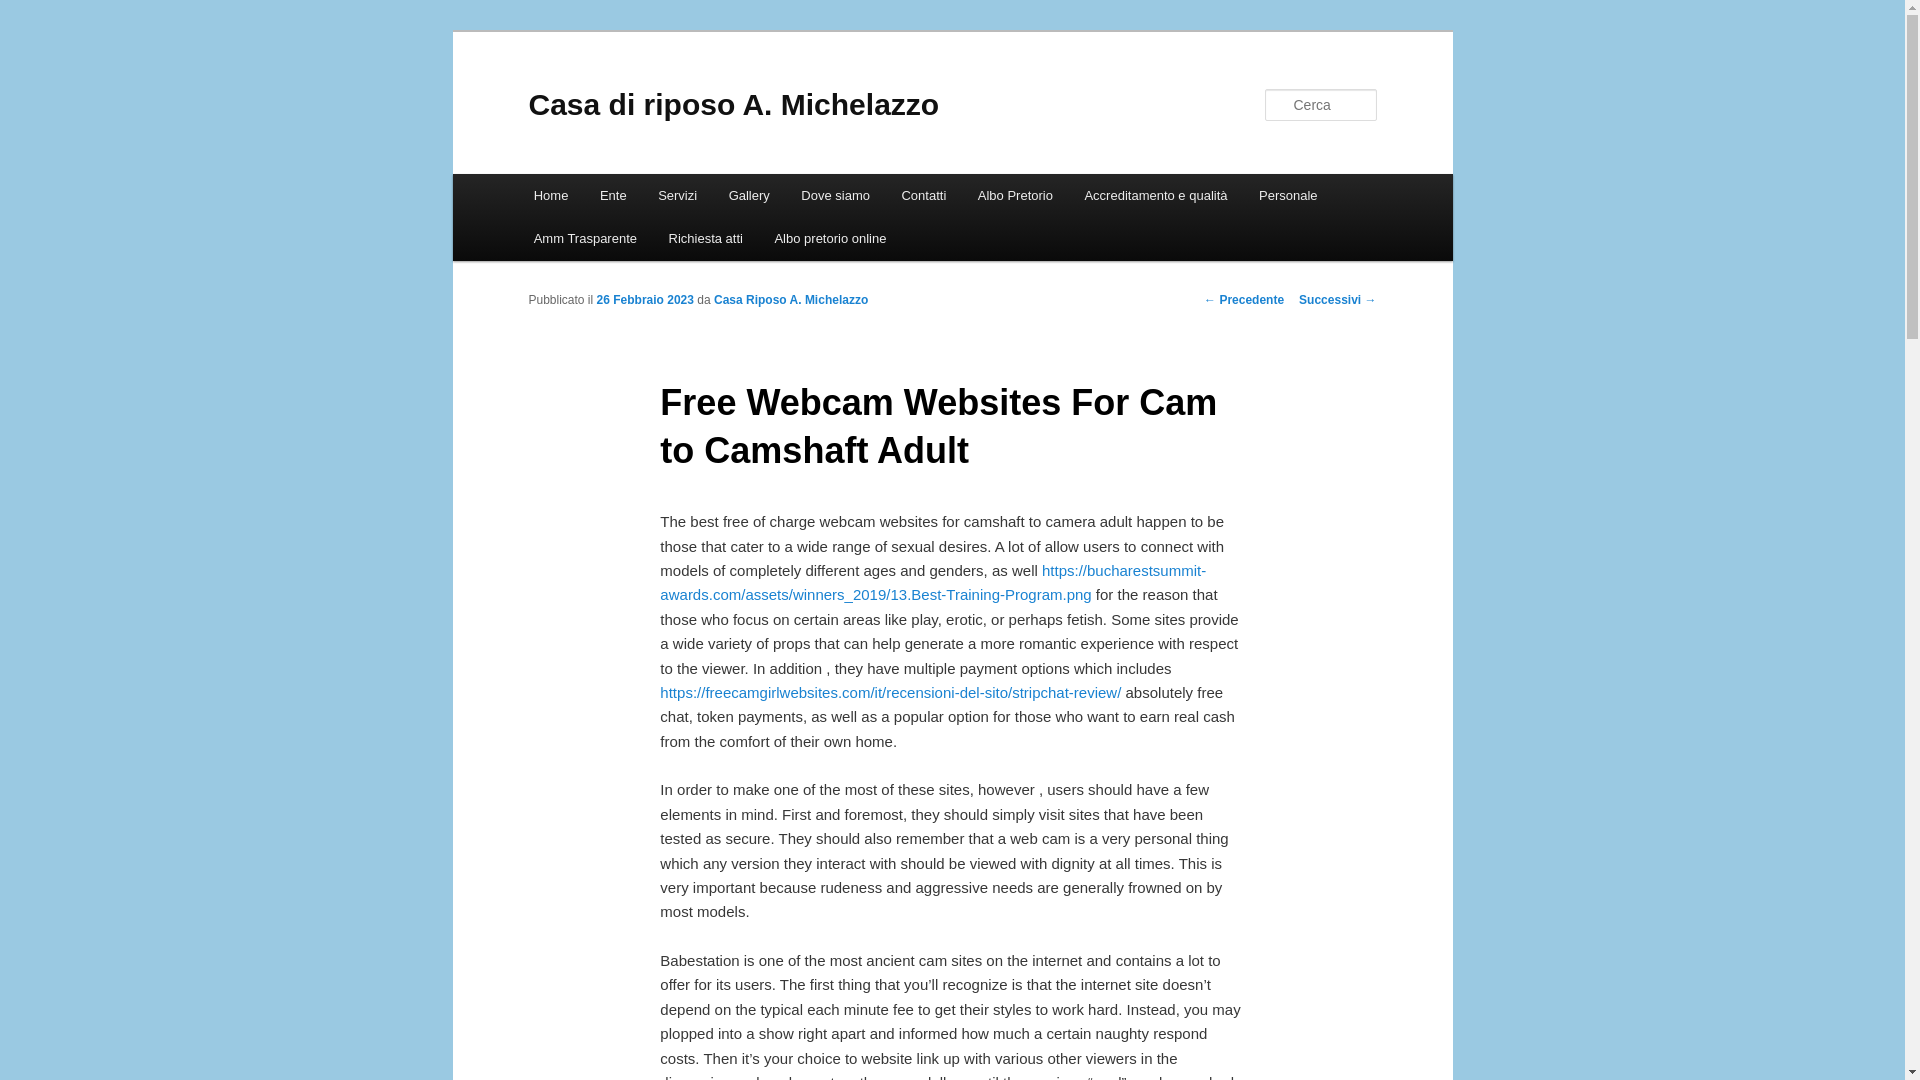 The width and height of the screenshot is (1920, 1080). What do you see at coordinates (790, 299) in the screenshot?
I see `Casa Riposo A. Michelazzo` at bounding box center [790, 299].